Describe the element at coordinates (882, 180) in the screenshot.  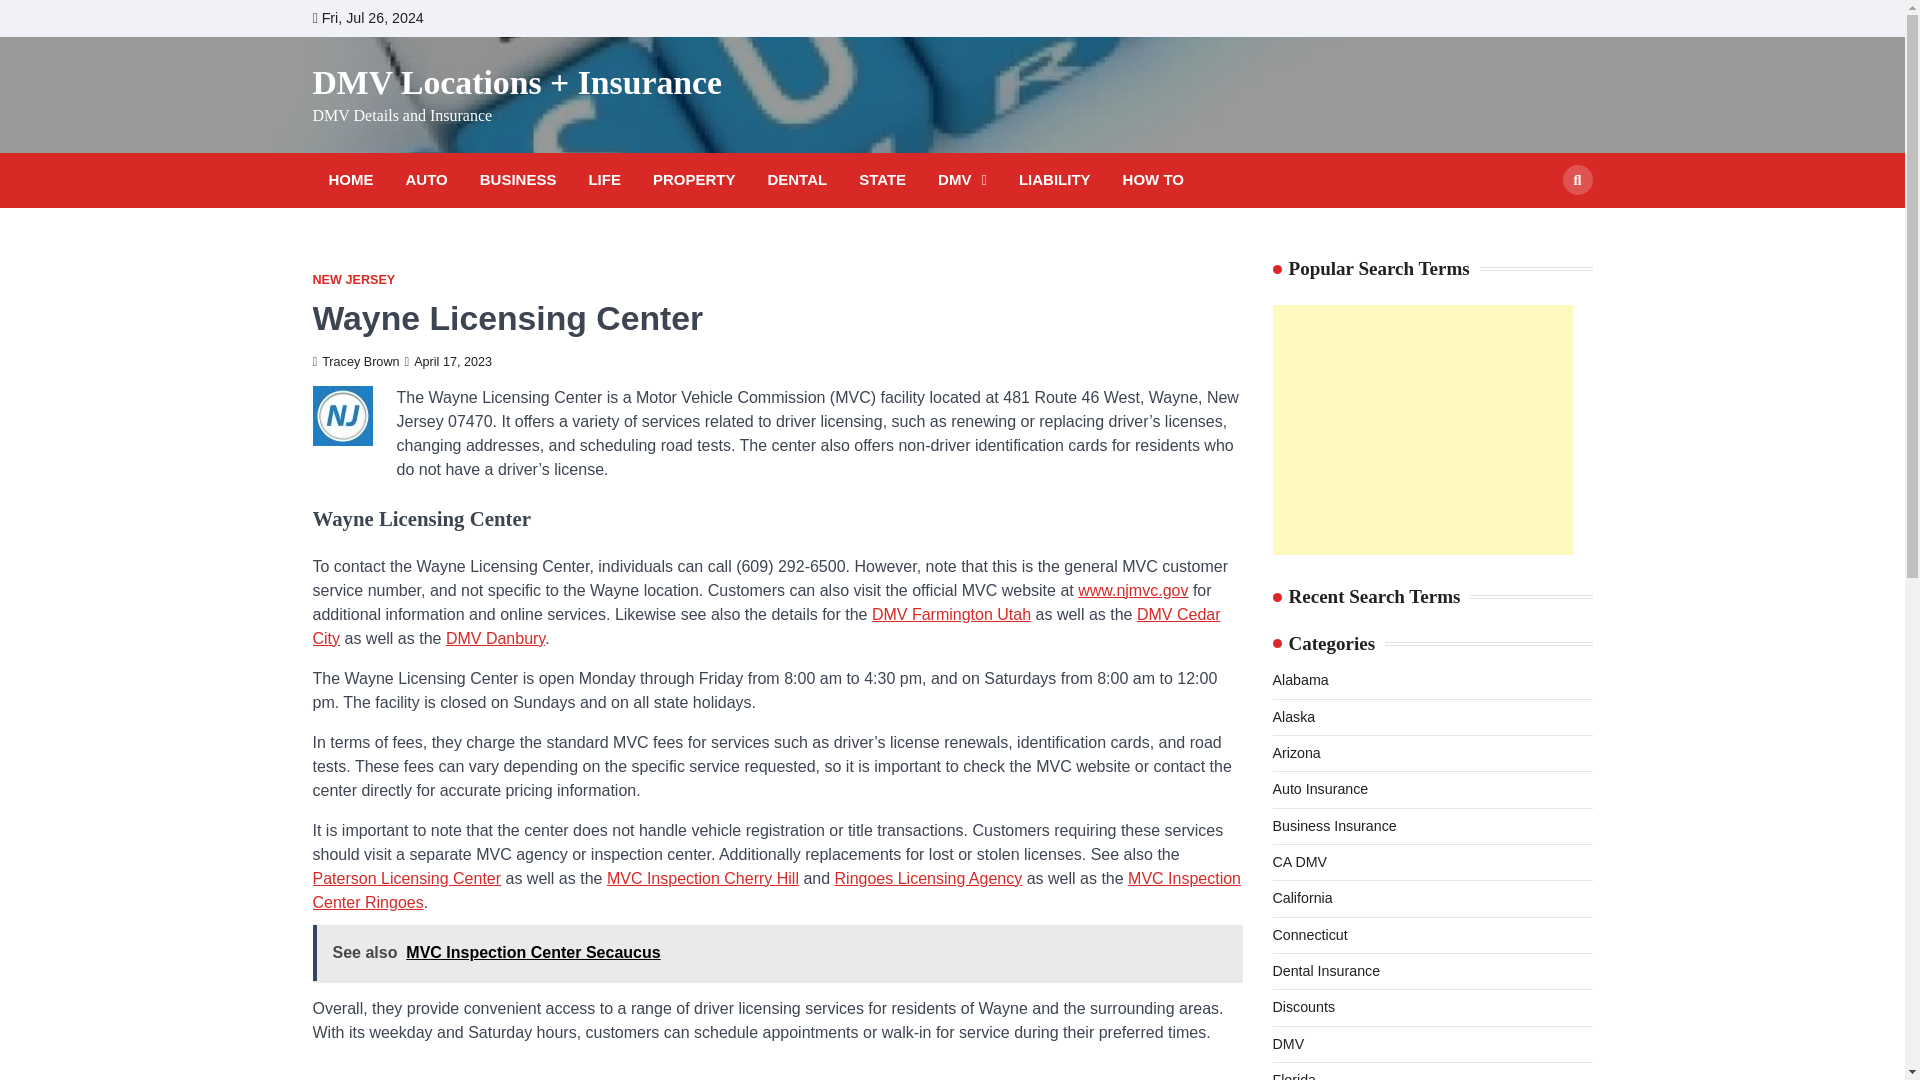
I see `STATE` at that location.